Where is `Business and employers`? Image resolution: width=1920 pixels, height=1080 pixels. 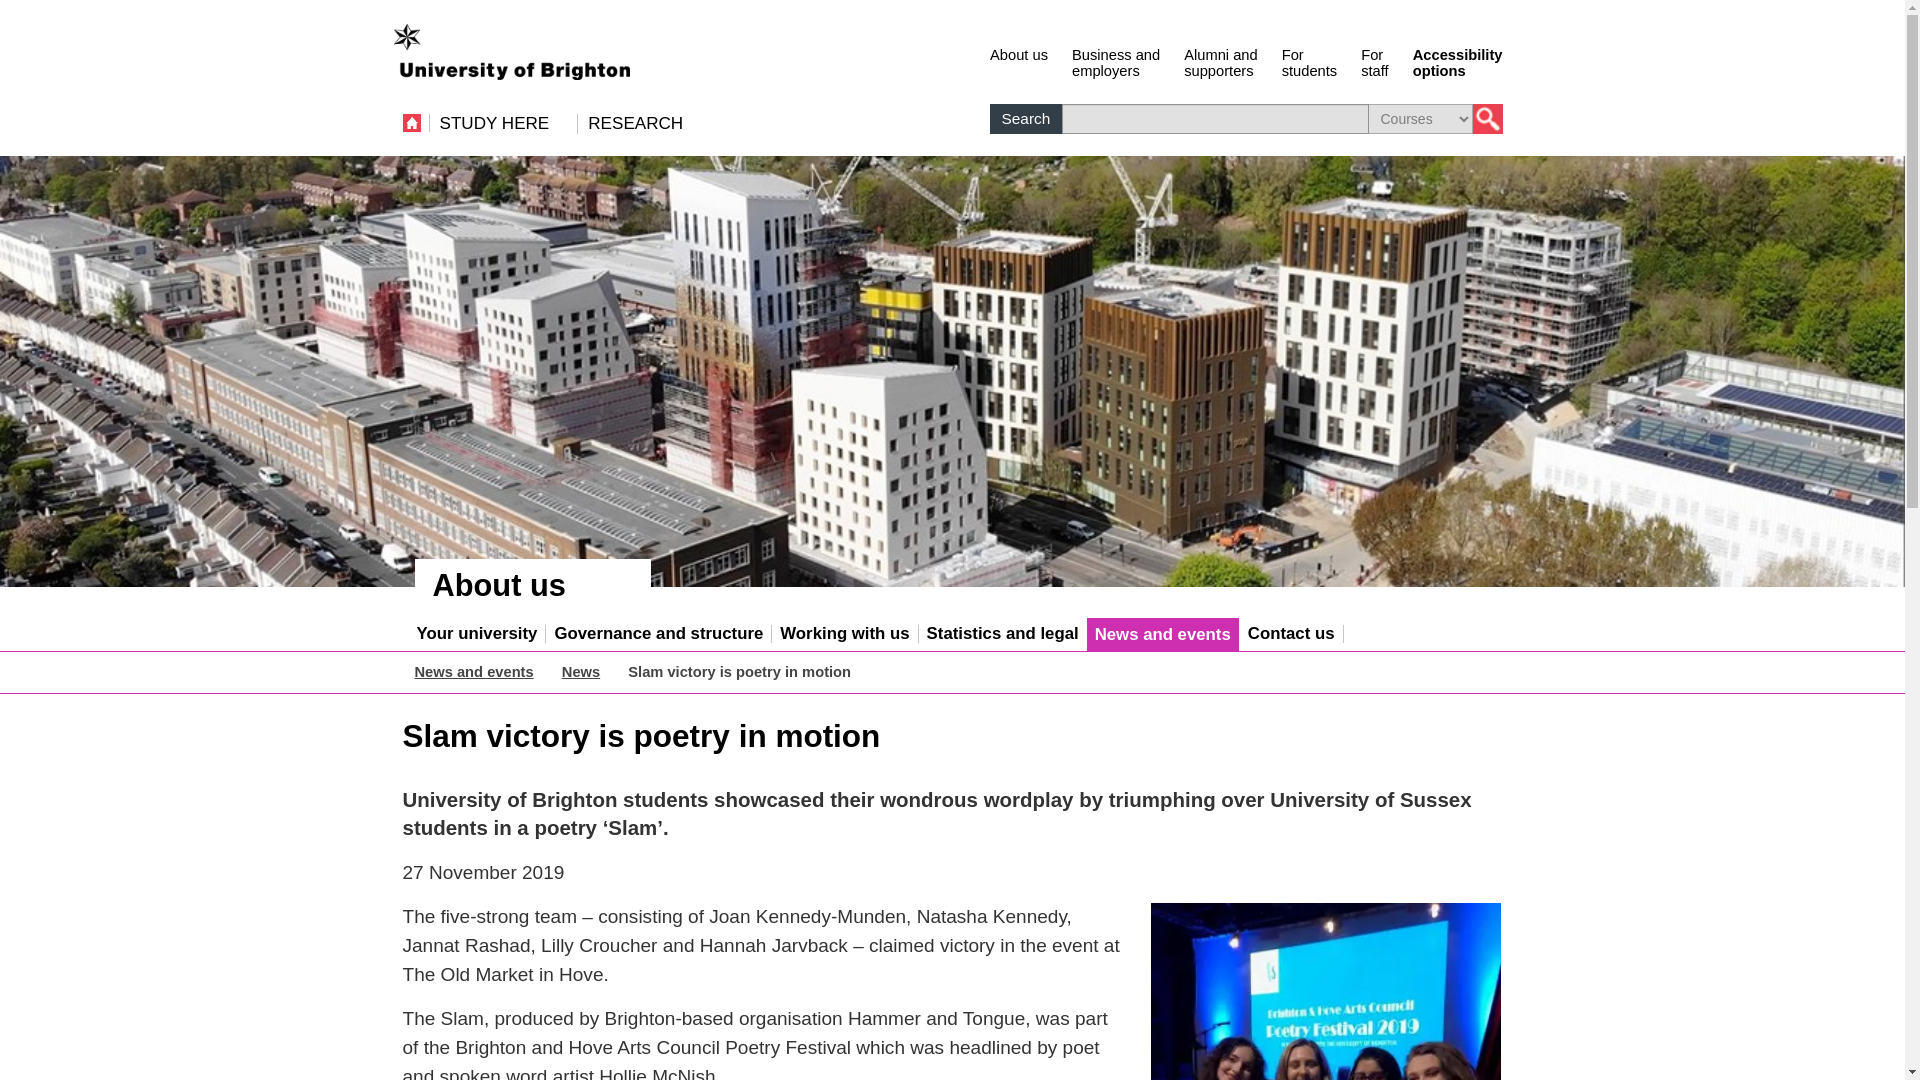
Business and employers is located at coordinates (1220, 61).